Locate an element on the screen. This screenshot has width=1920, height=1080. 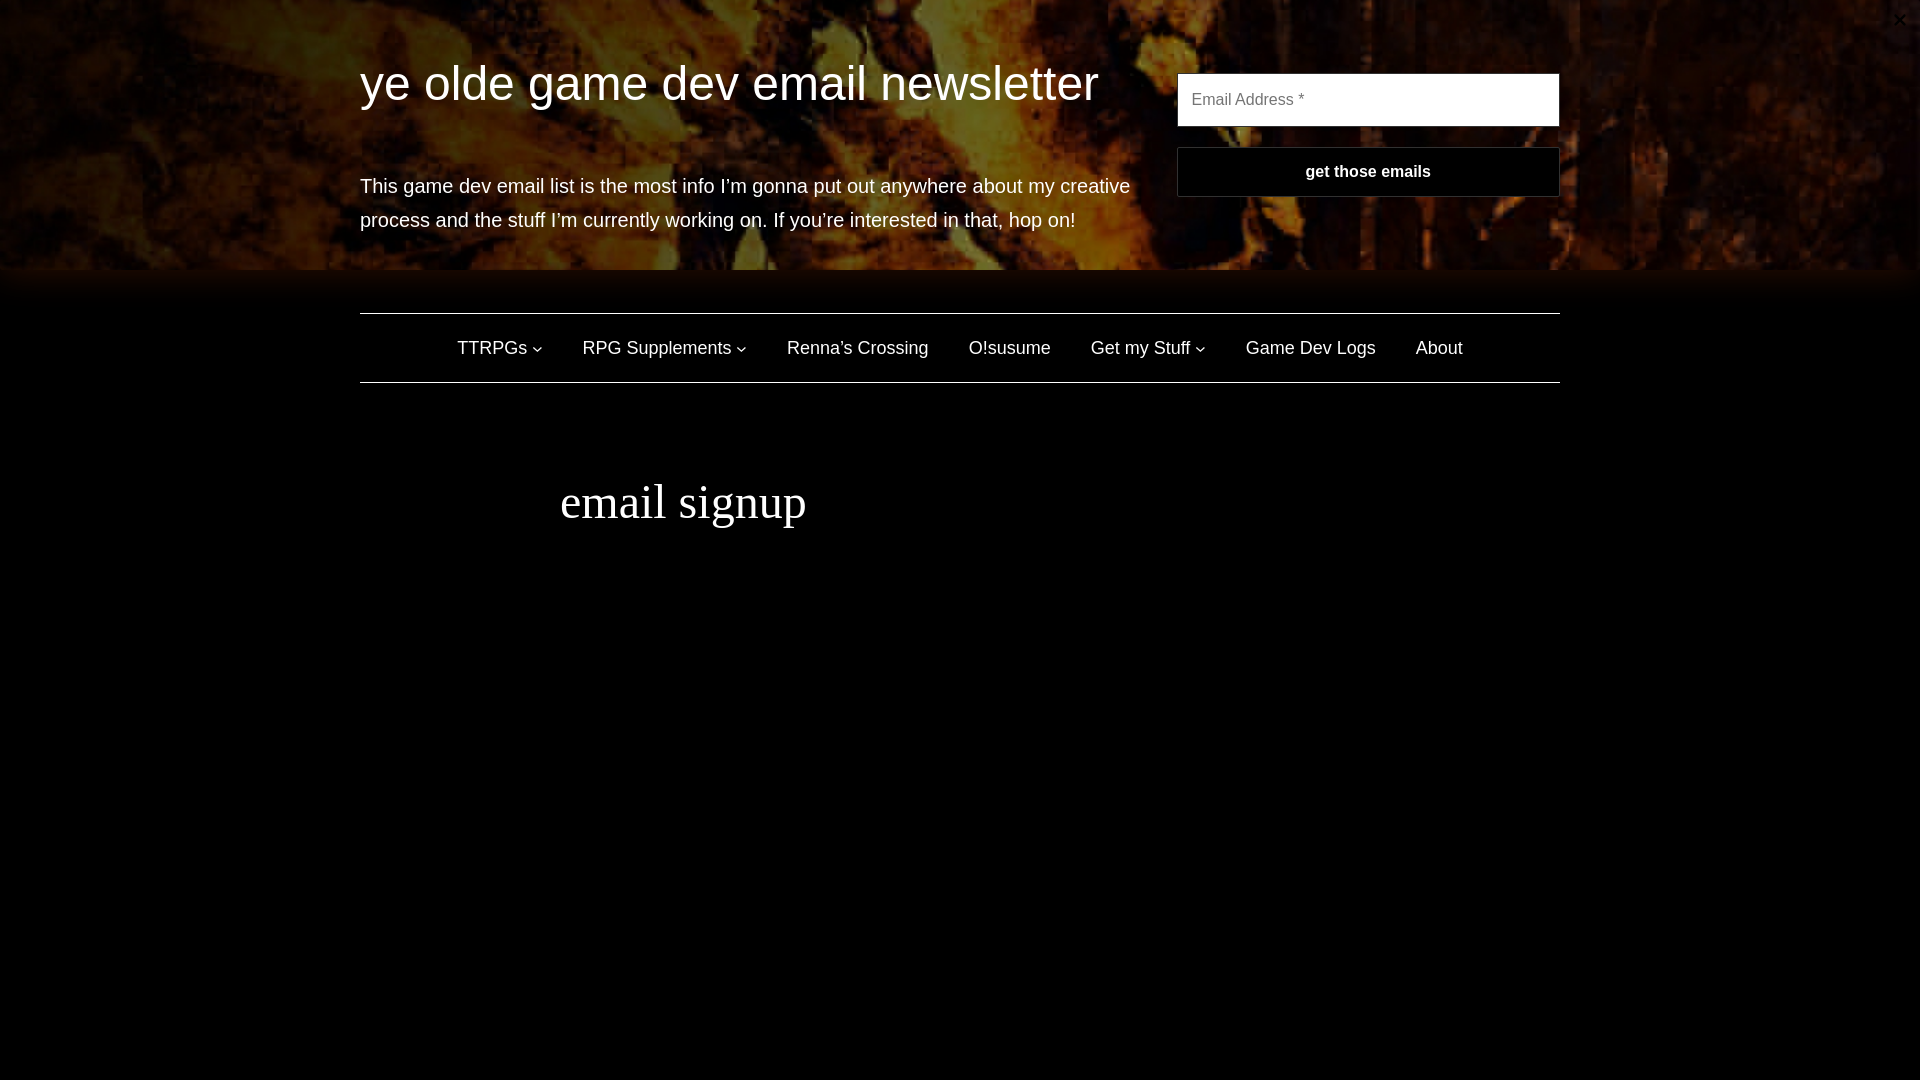
Email Address is located at coordinates (1367, 100).